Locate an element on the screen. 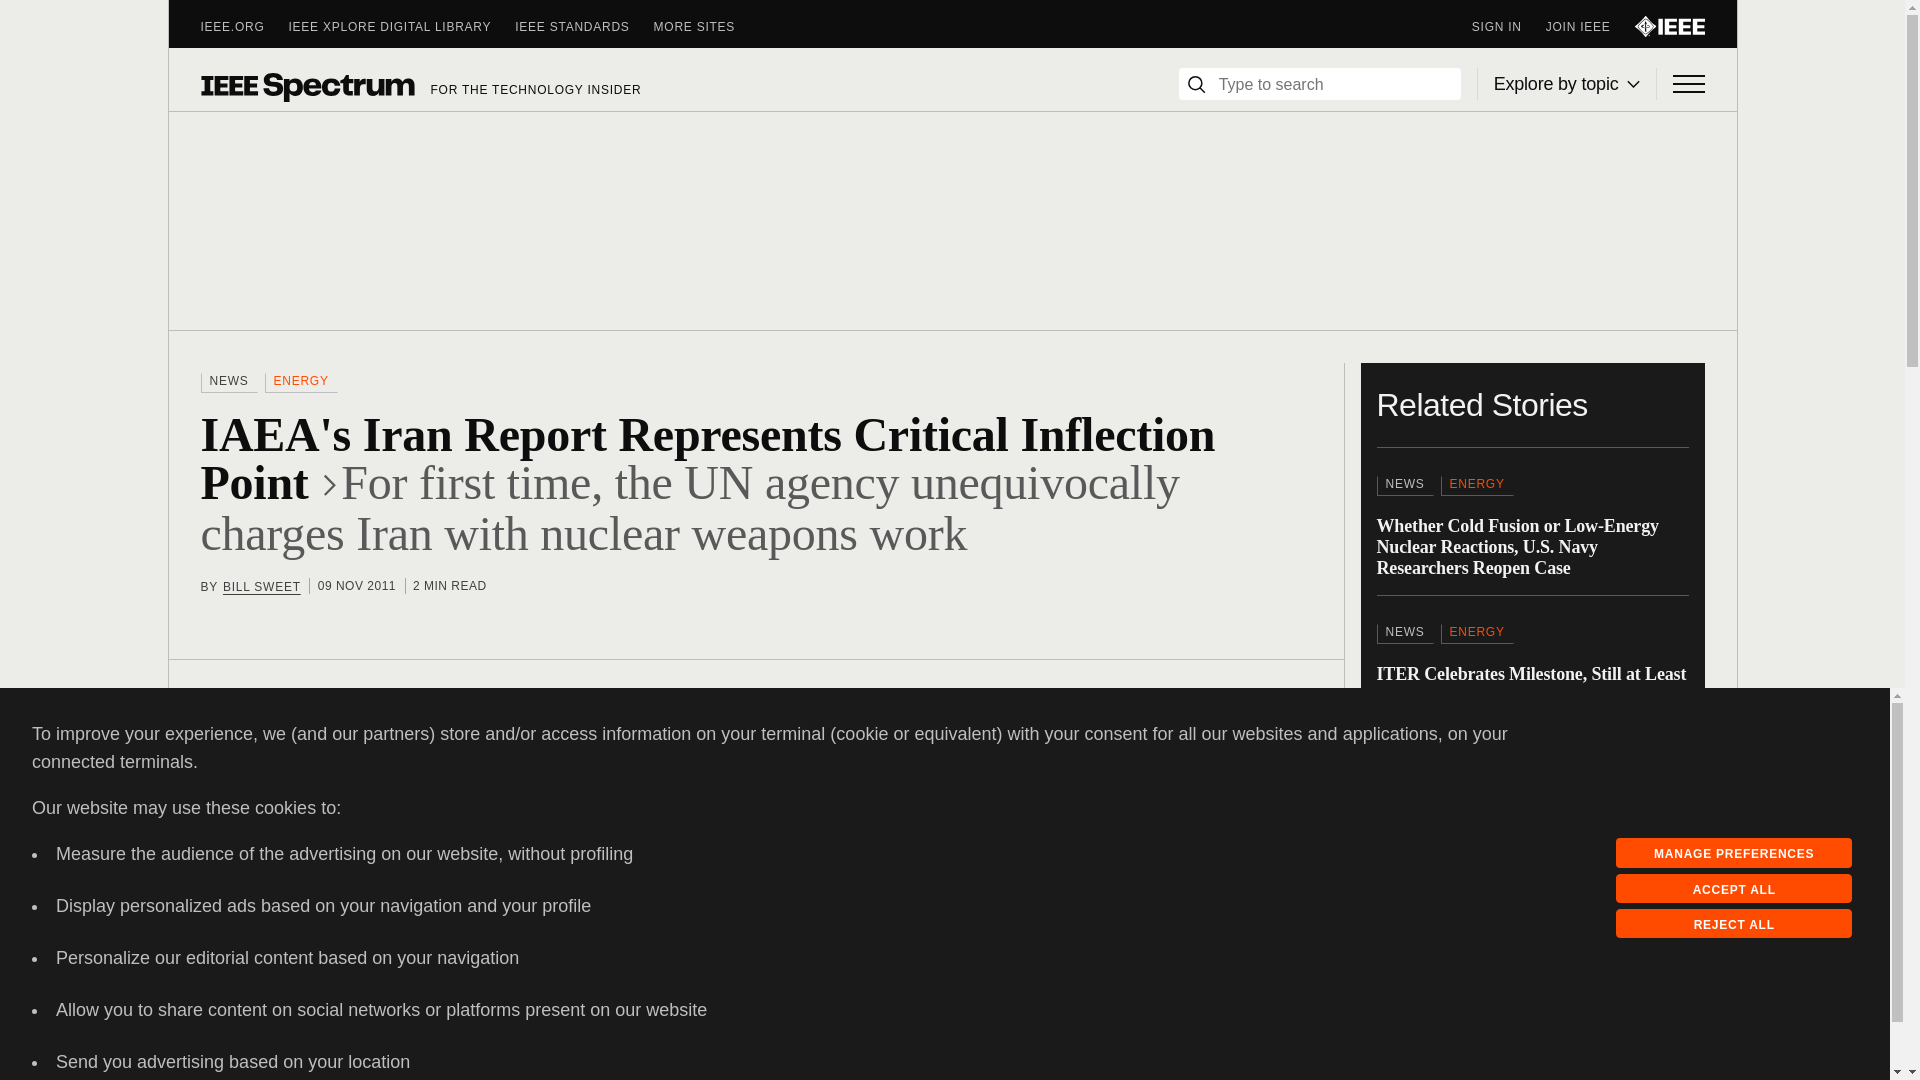 The width and height of the screenshot is (1920, 1080). Search is located at coordinates (1196, 84).